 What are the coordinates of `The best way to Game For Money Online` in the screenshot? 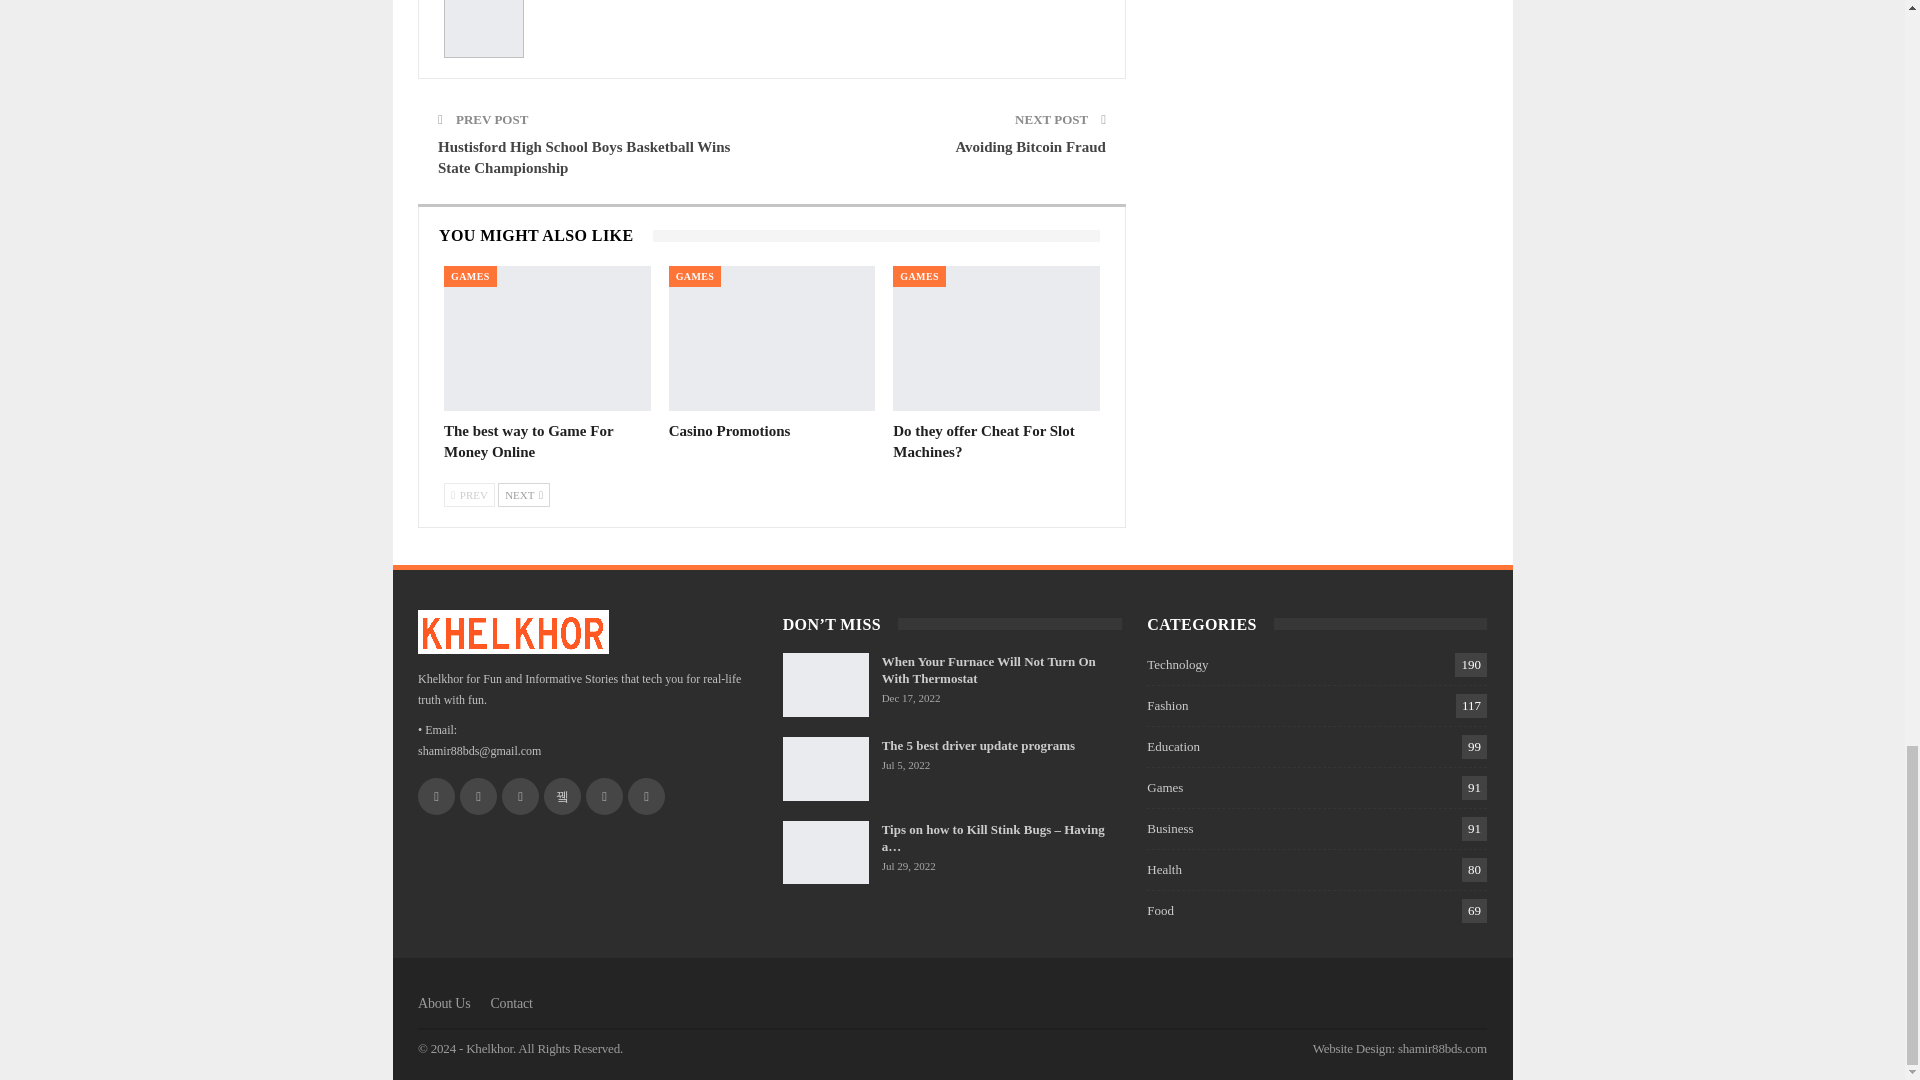 It's located at (528, 442).